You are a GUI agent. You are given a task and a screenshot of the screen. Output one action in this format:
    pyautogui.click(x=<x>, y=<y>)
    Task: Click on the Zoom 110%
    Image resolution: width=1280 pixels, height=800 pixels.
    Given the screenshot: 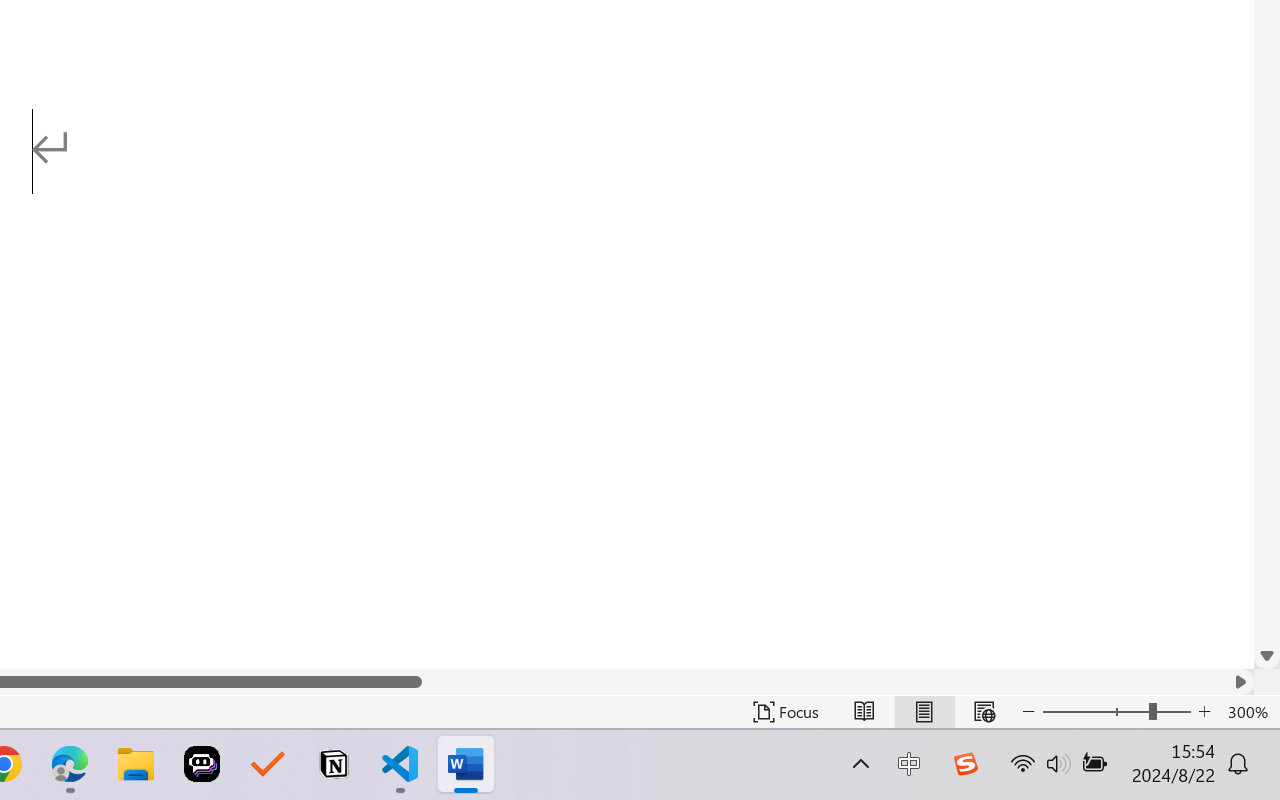 What is the action you would take?
    pyautogui.click(x=1234, y=744)
    